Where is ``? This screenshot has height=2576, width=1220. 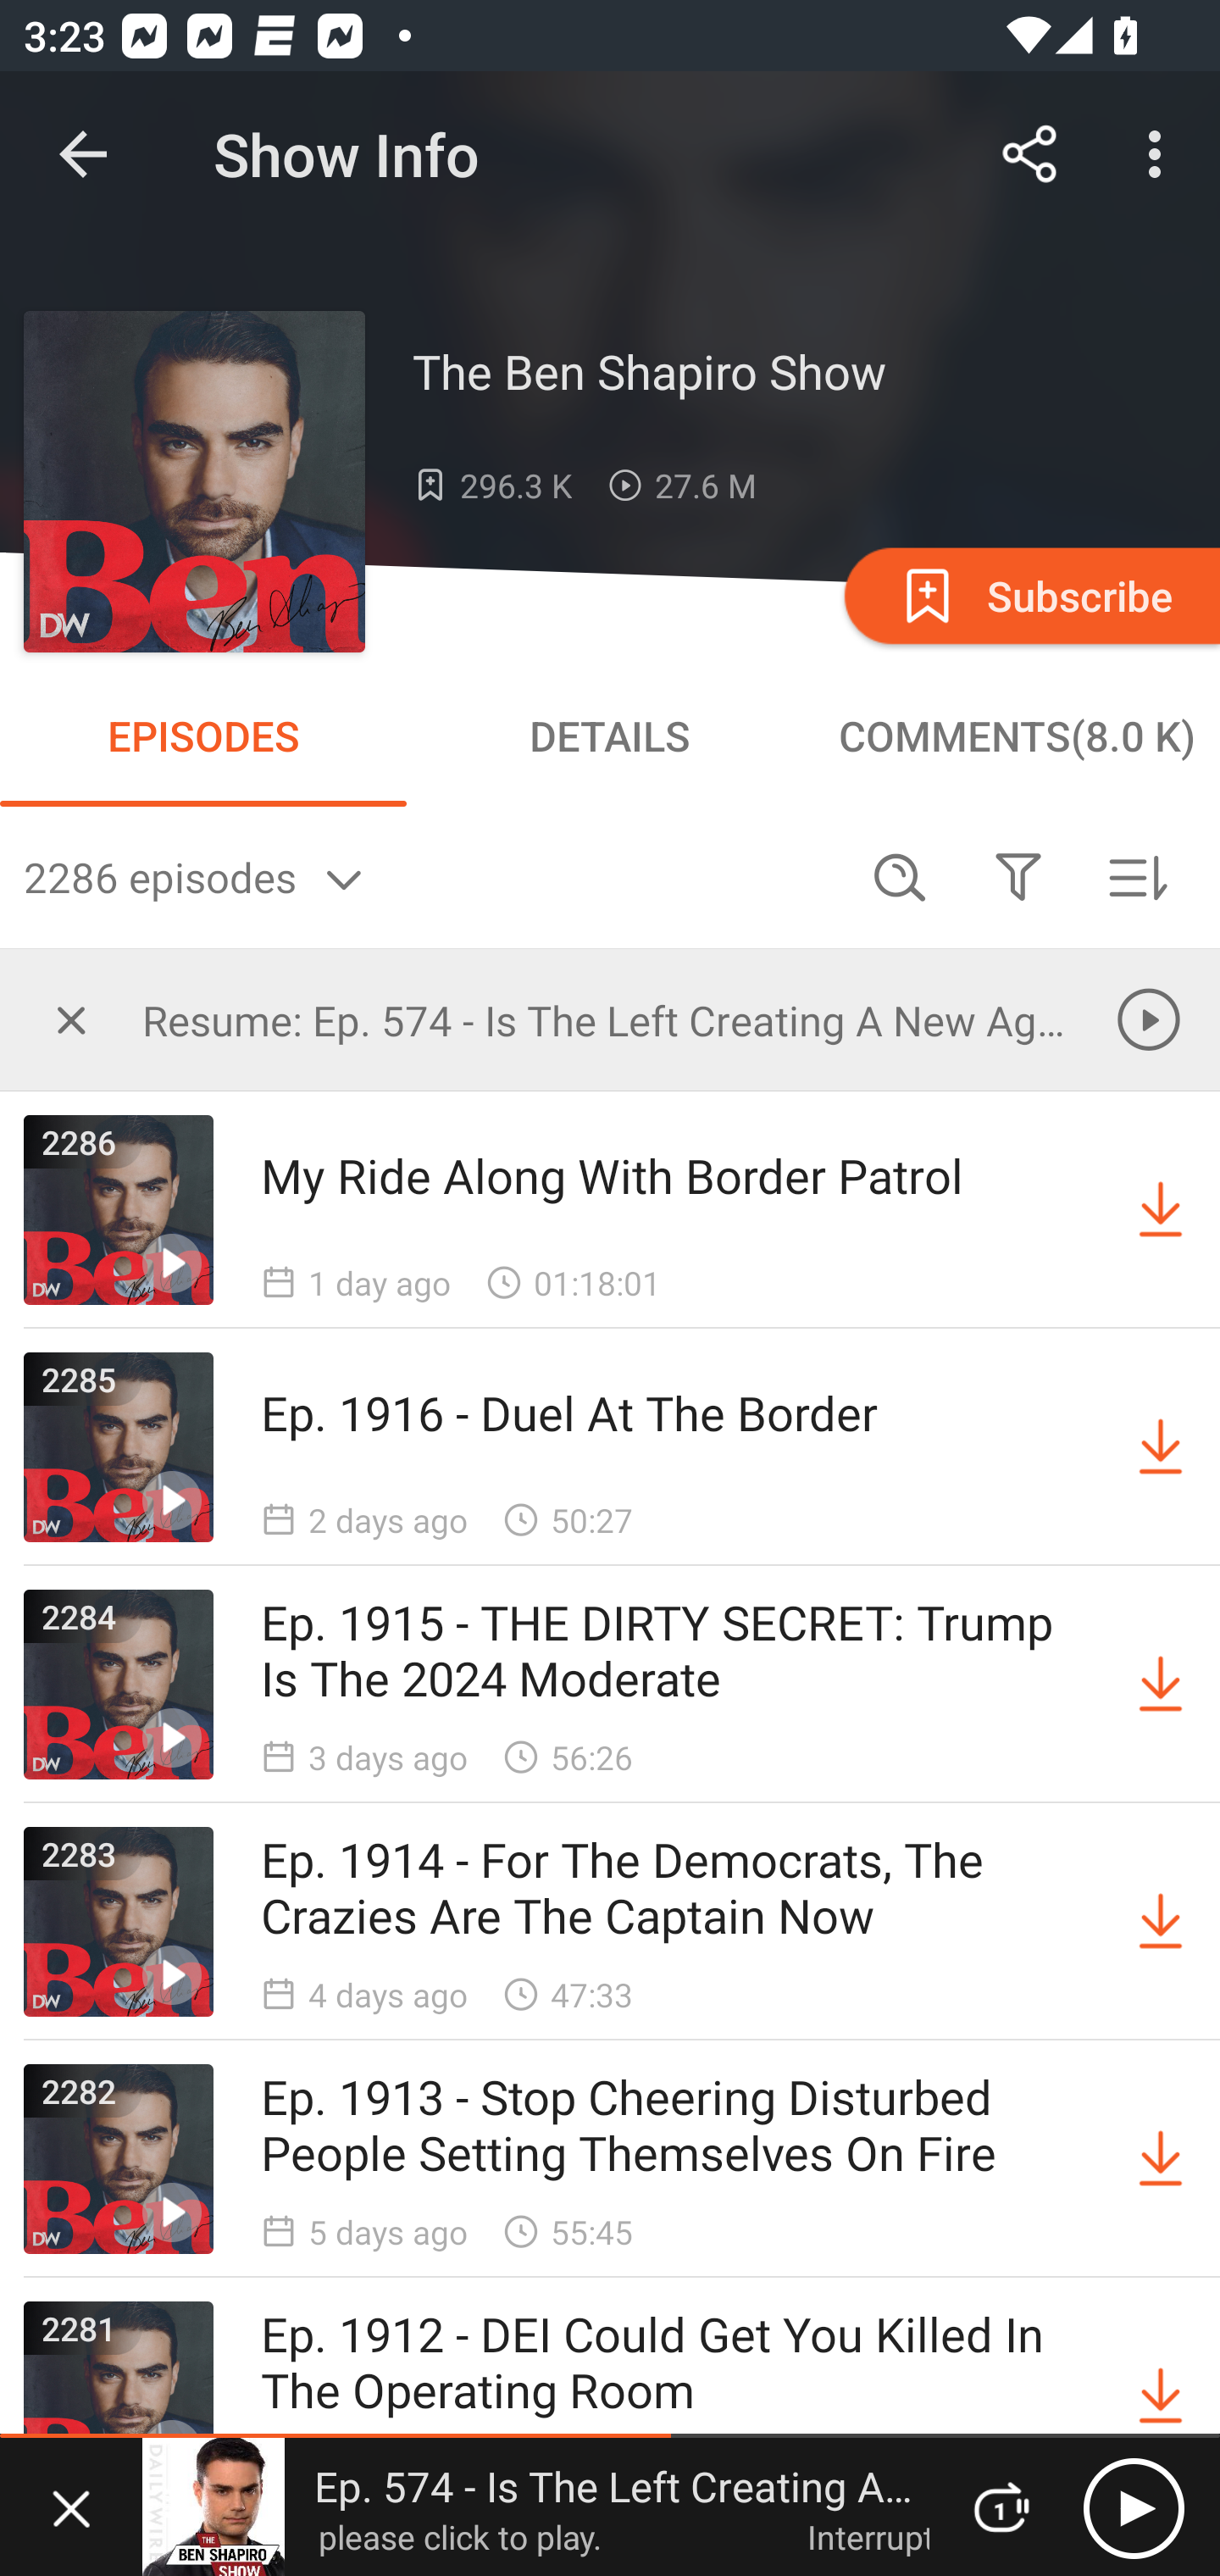  is located at coordinates (1018, 876).